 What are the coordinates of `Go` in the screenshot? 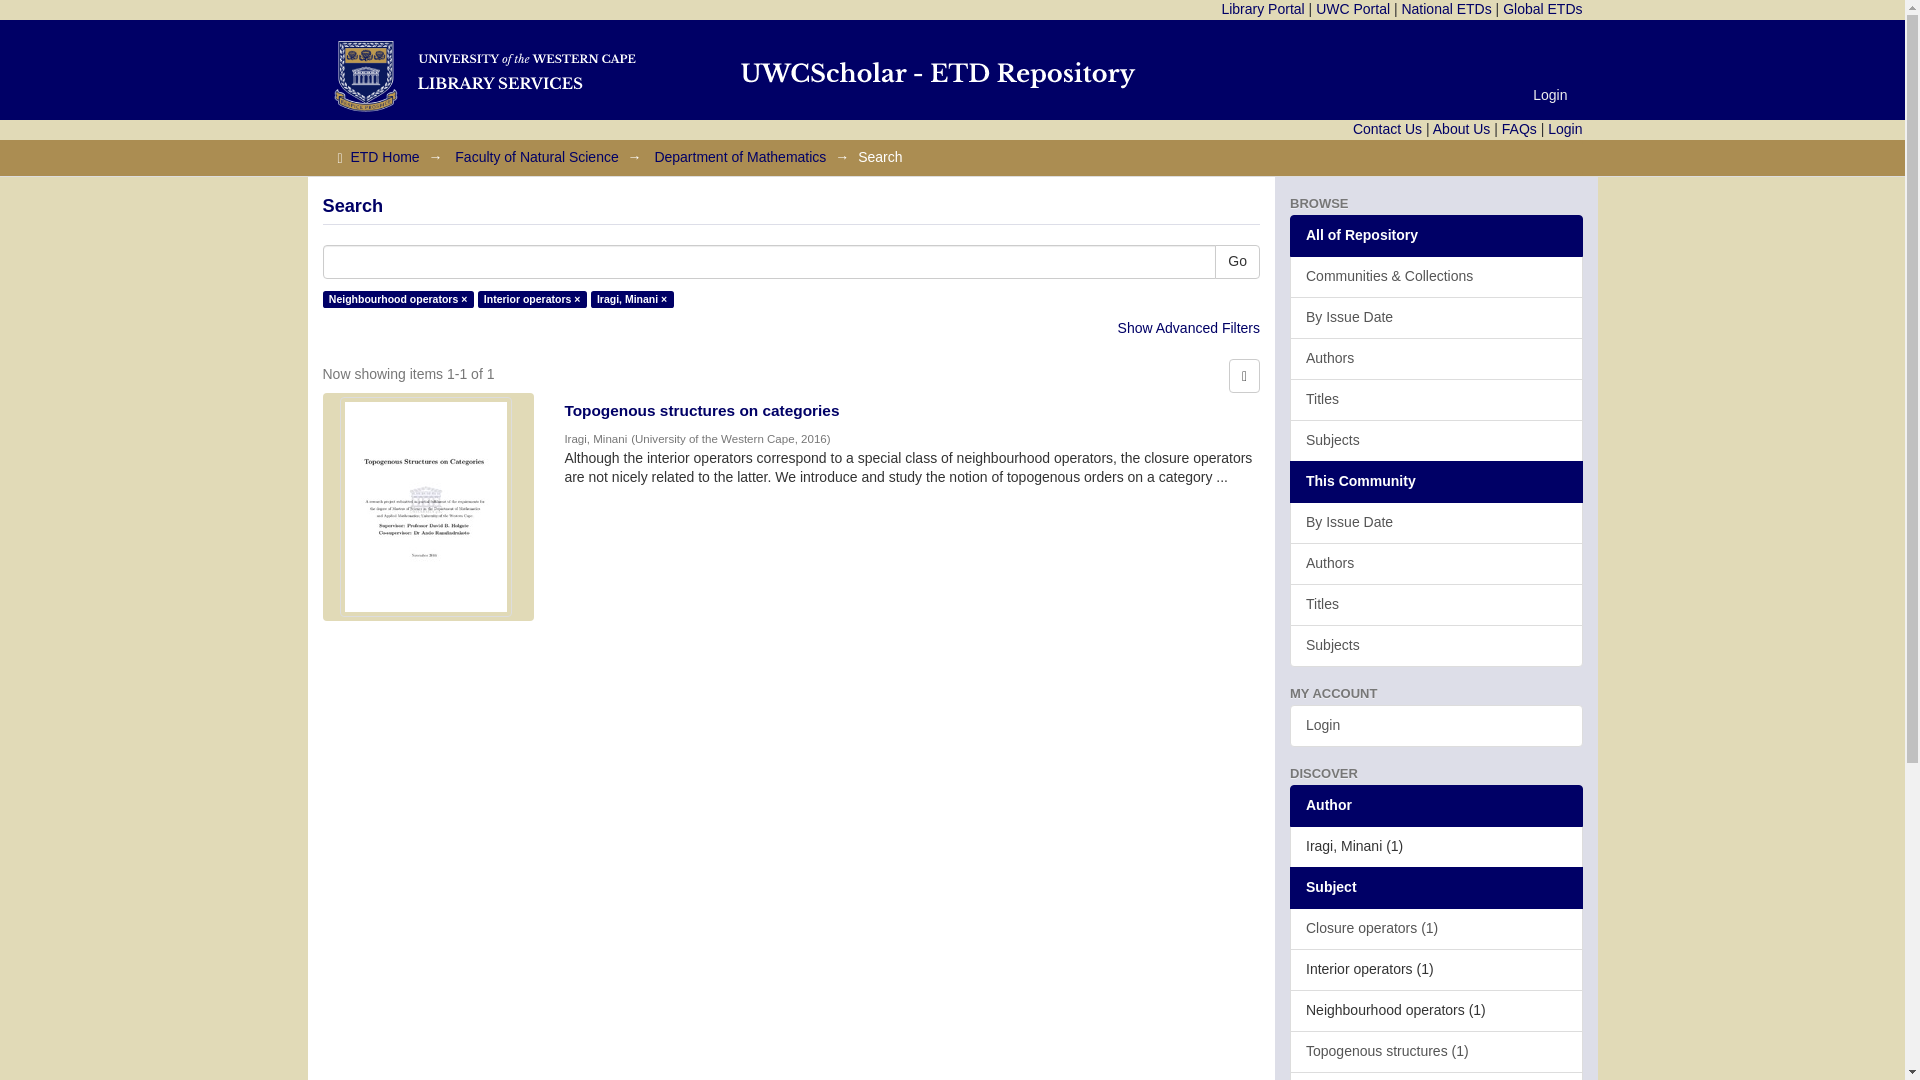 It's located at (1237, 262).